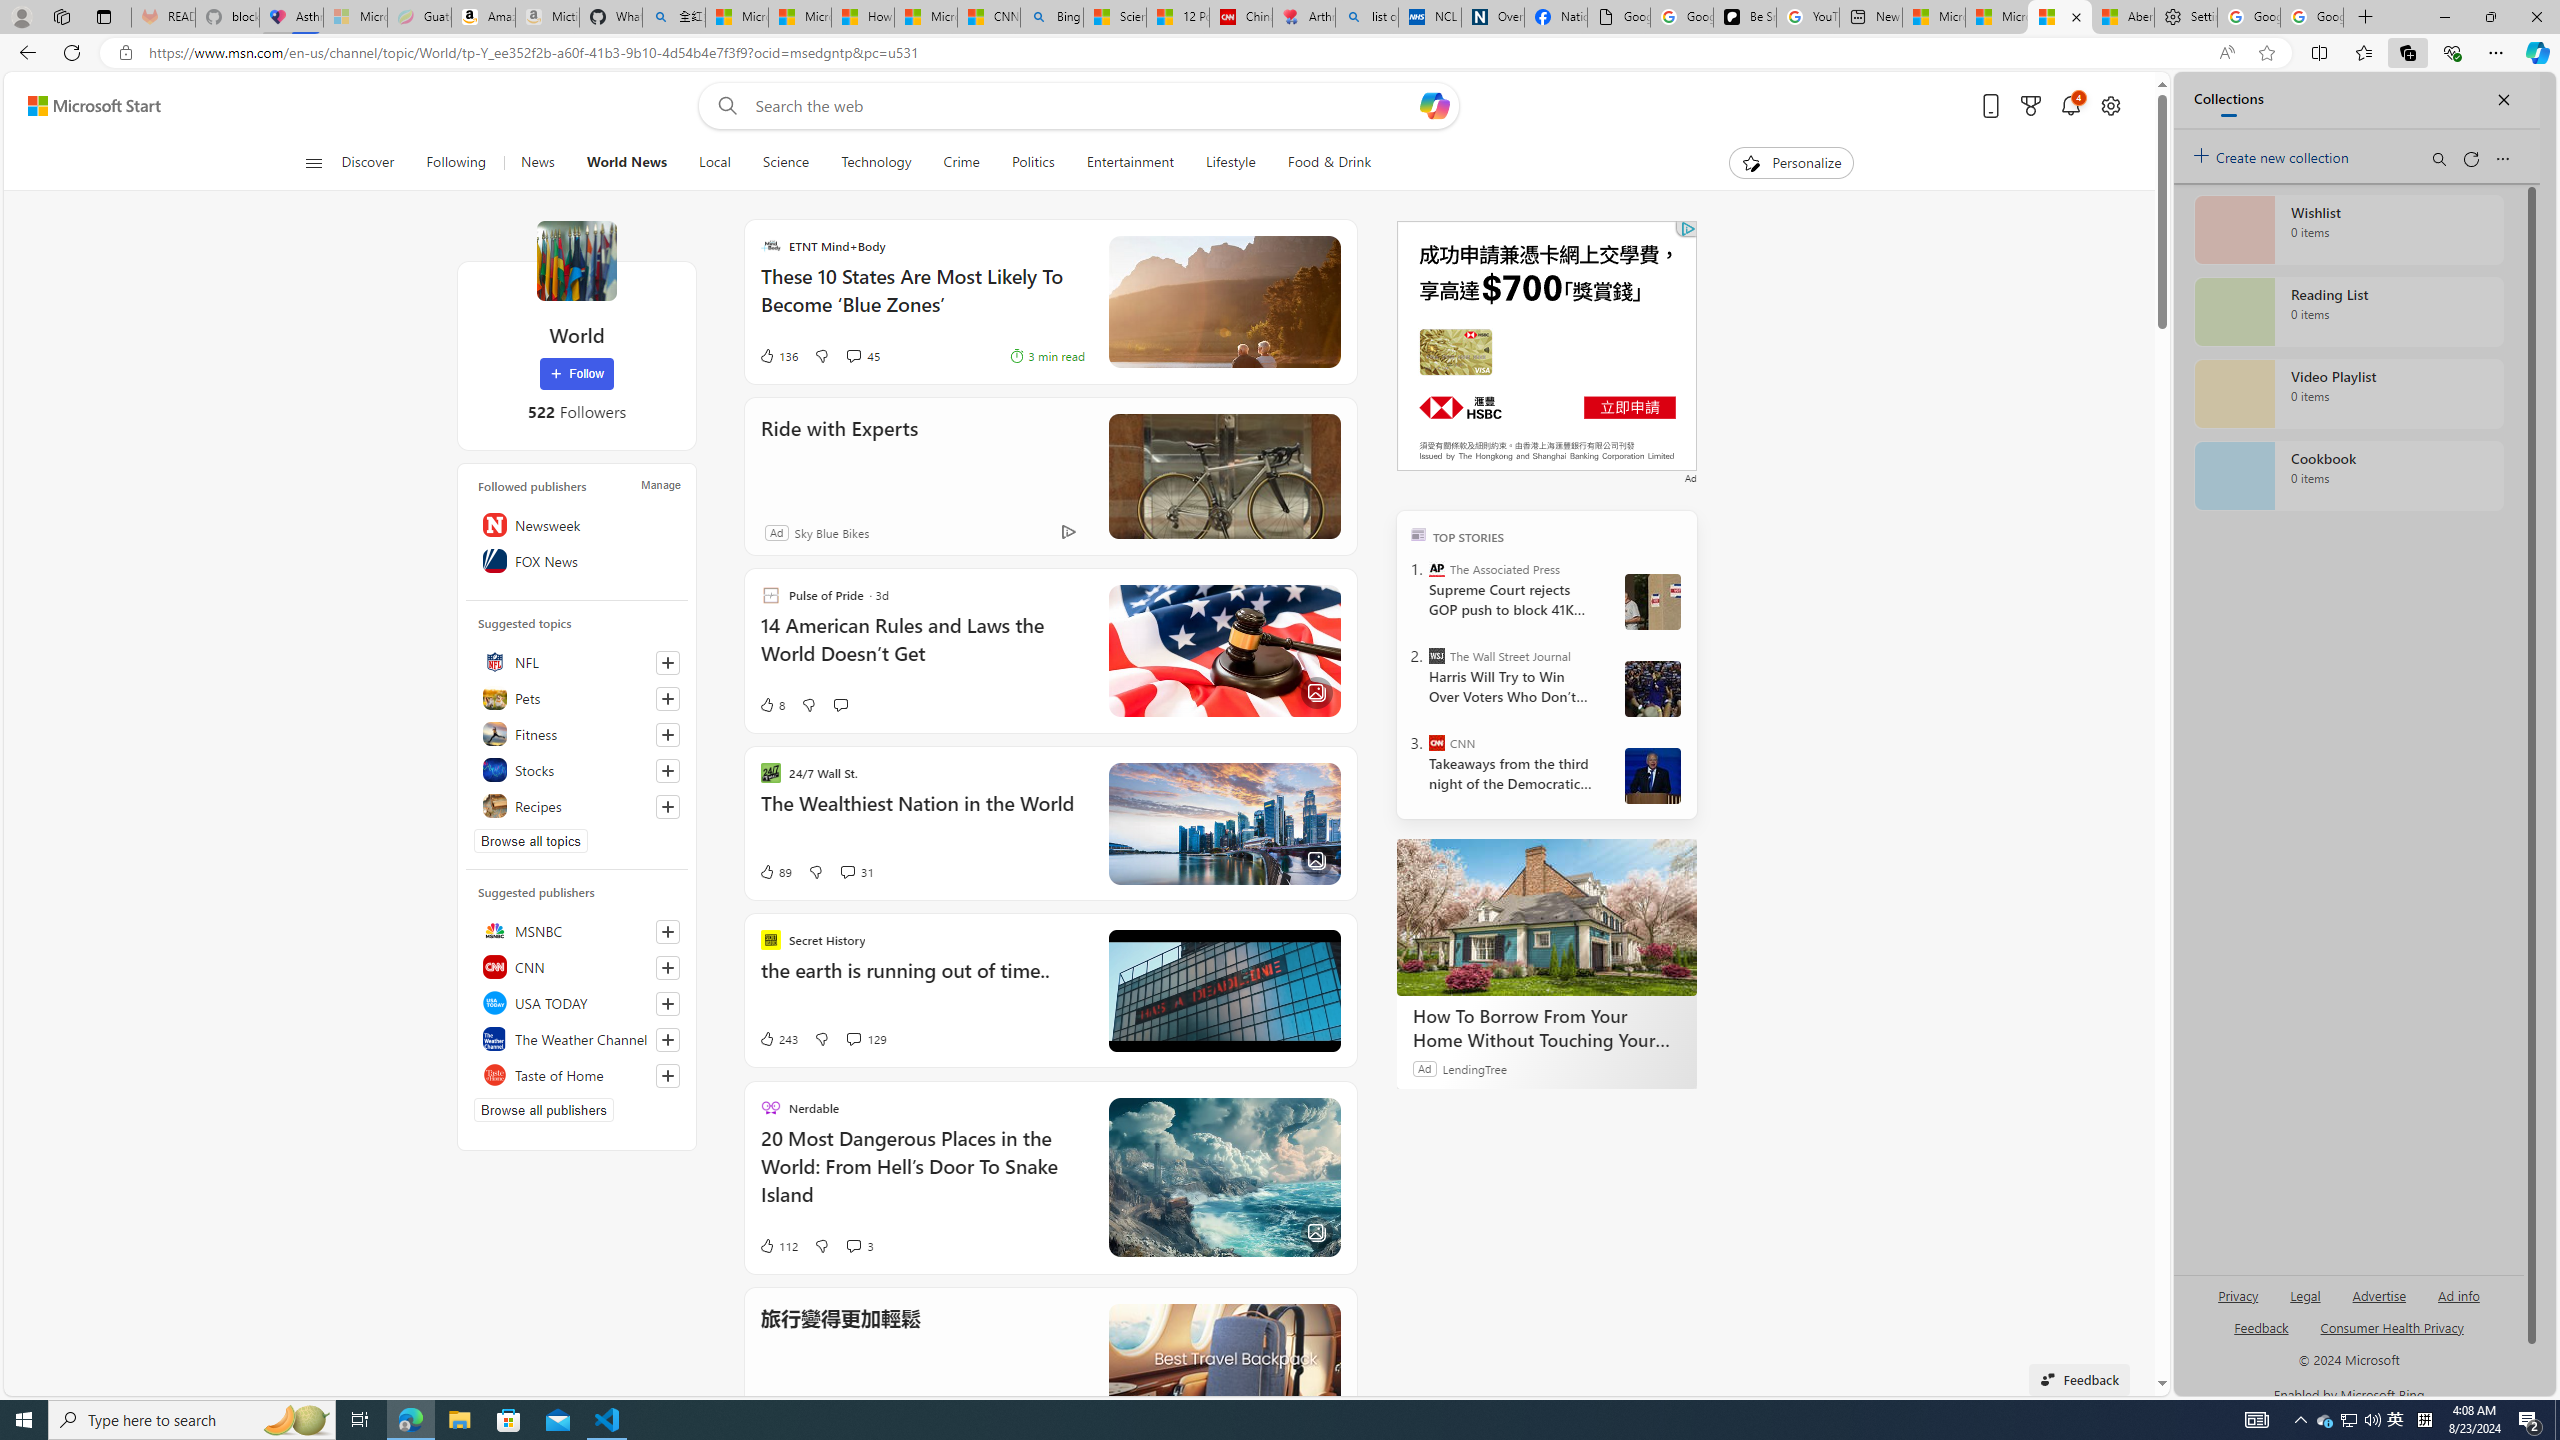 The height and width of the screenshot is (1440, 2560). Describe the element at coordinates (668, 806) in the screenshot. I see `Follow this topic` at that location.